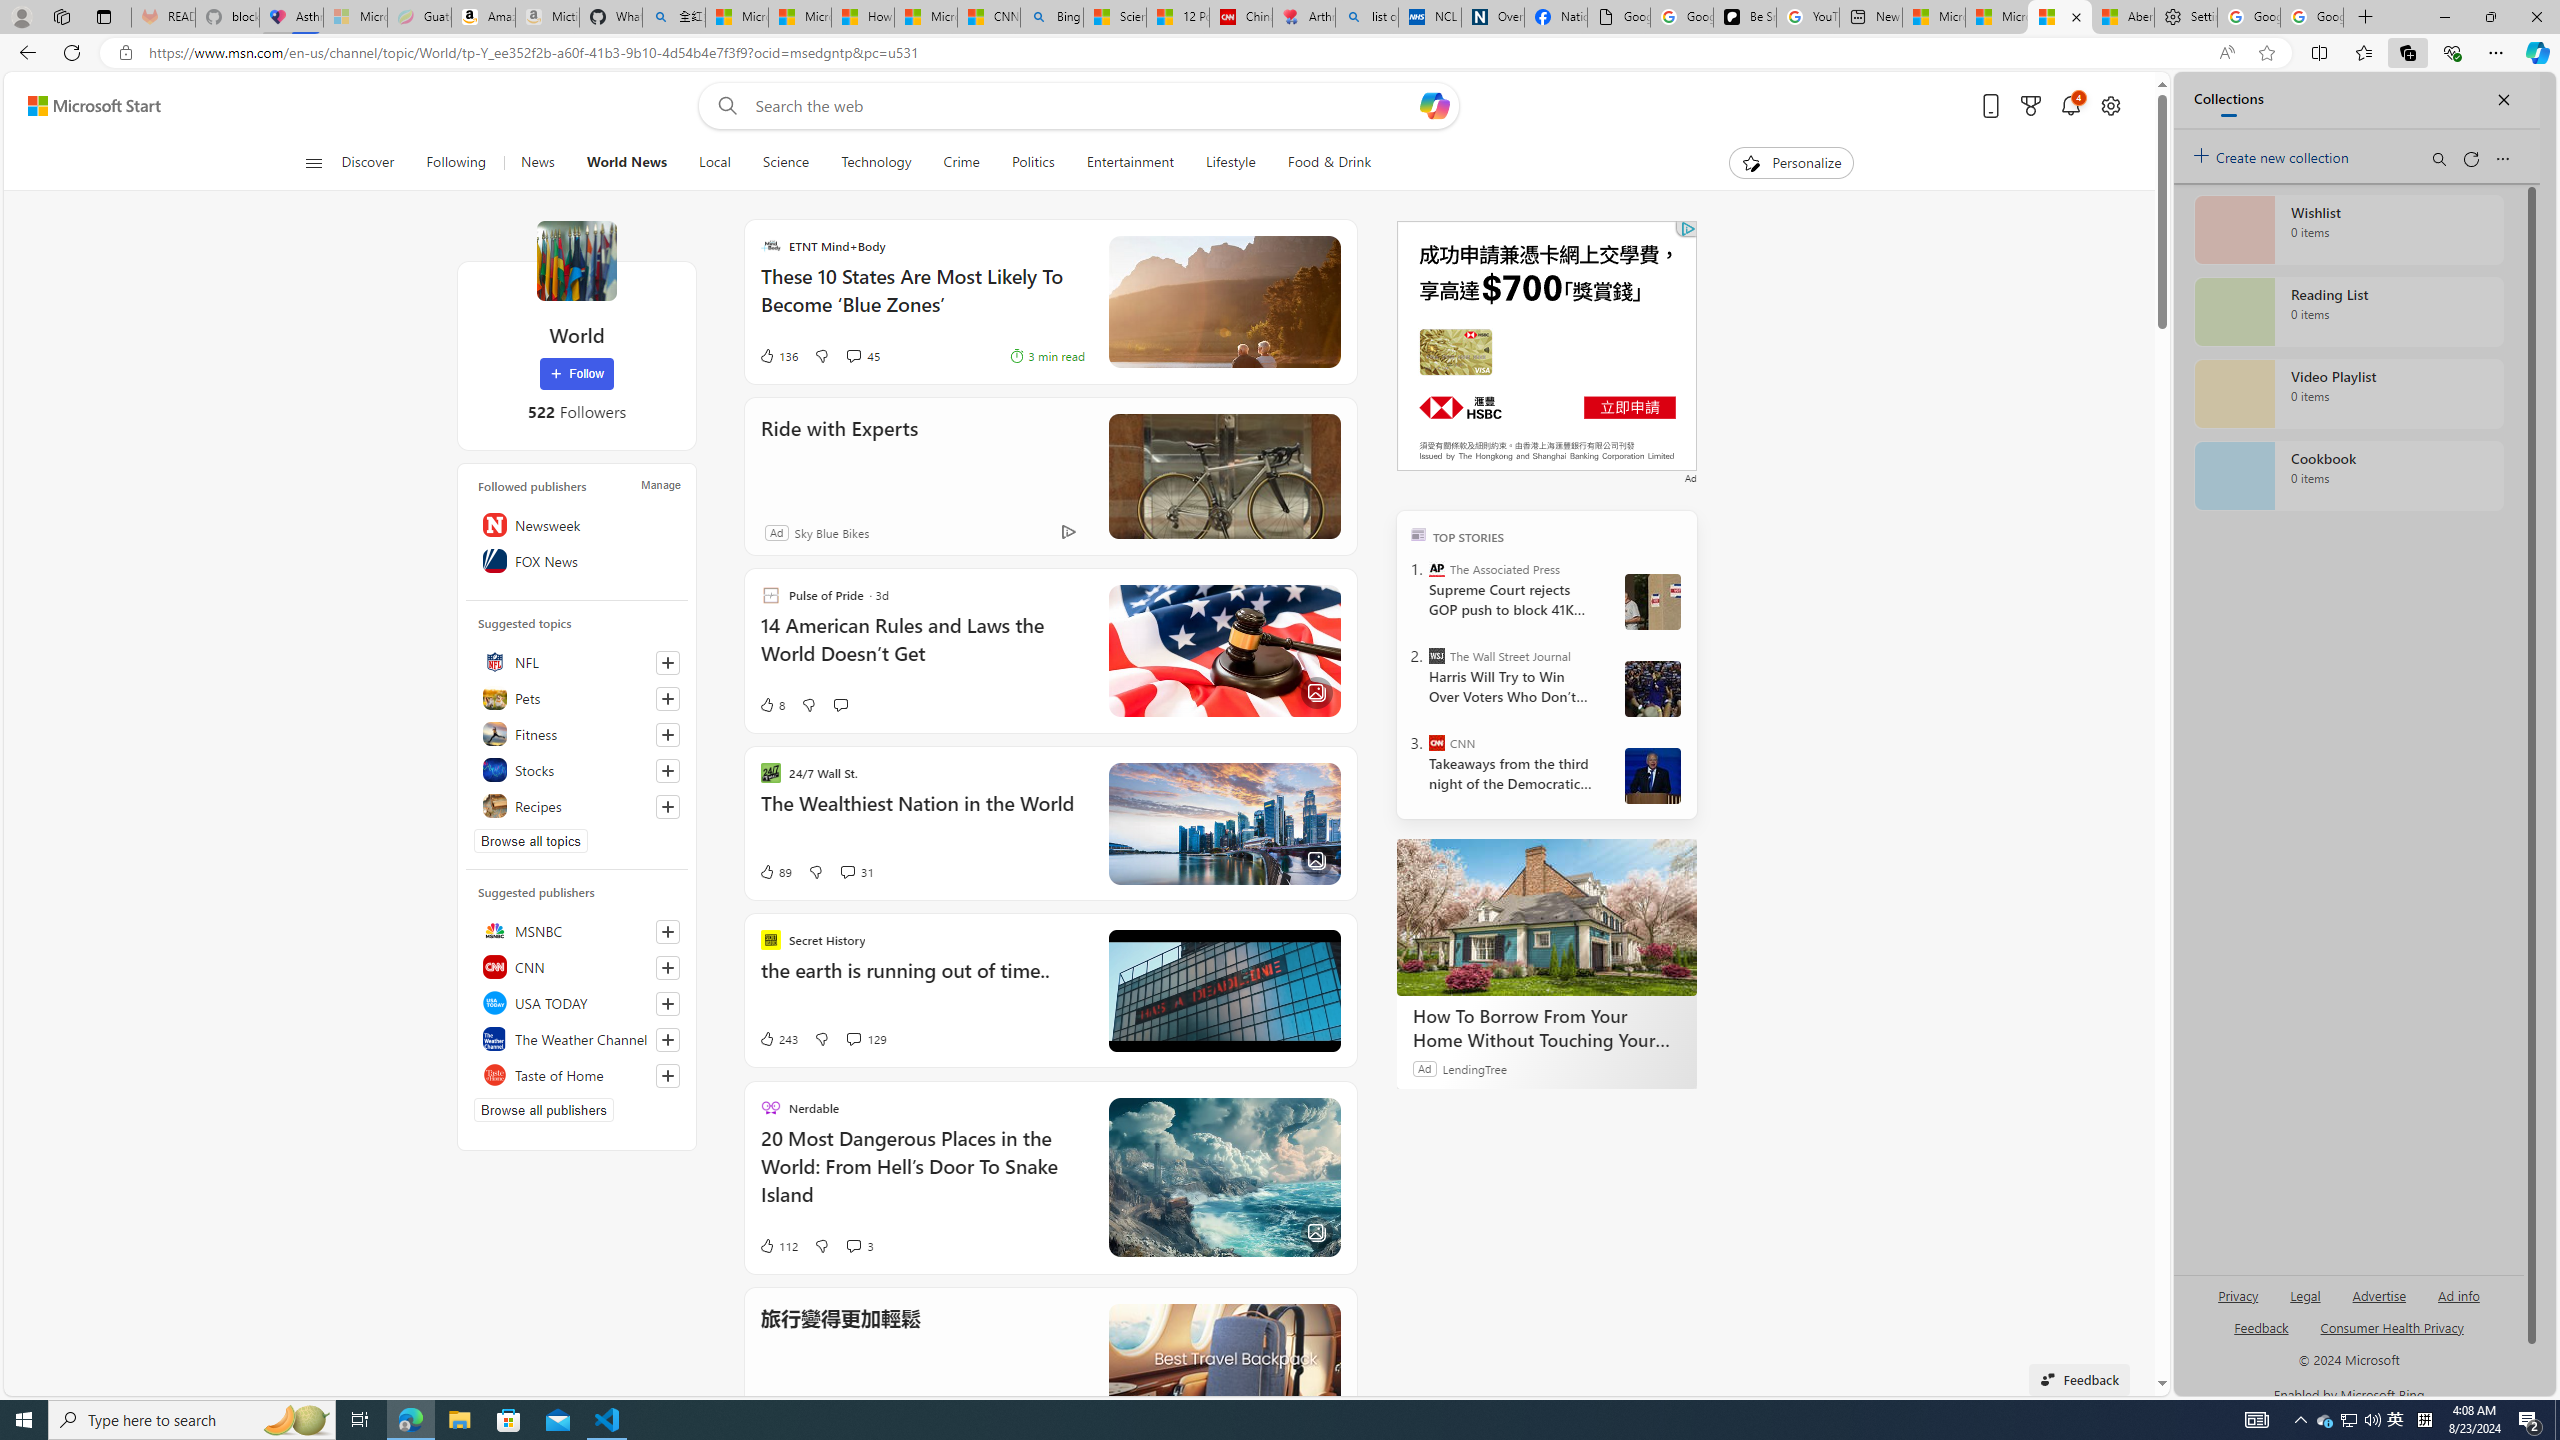 The height and width of the screenshot is (1440, 2560). Describe the element at coordinates (668, 806) in the screenshot. I see `Follow this topic` at that location.